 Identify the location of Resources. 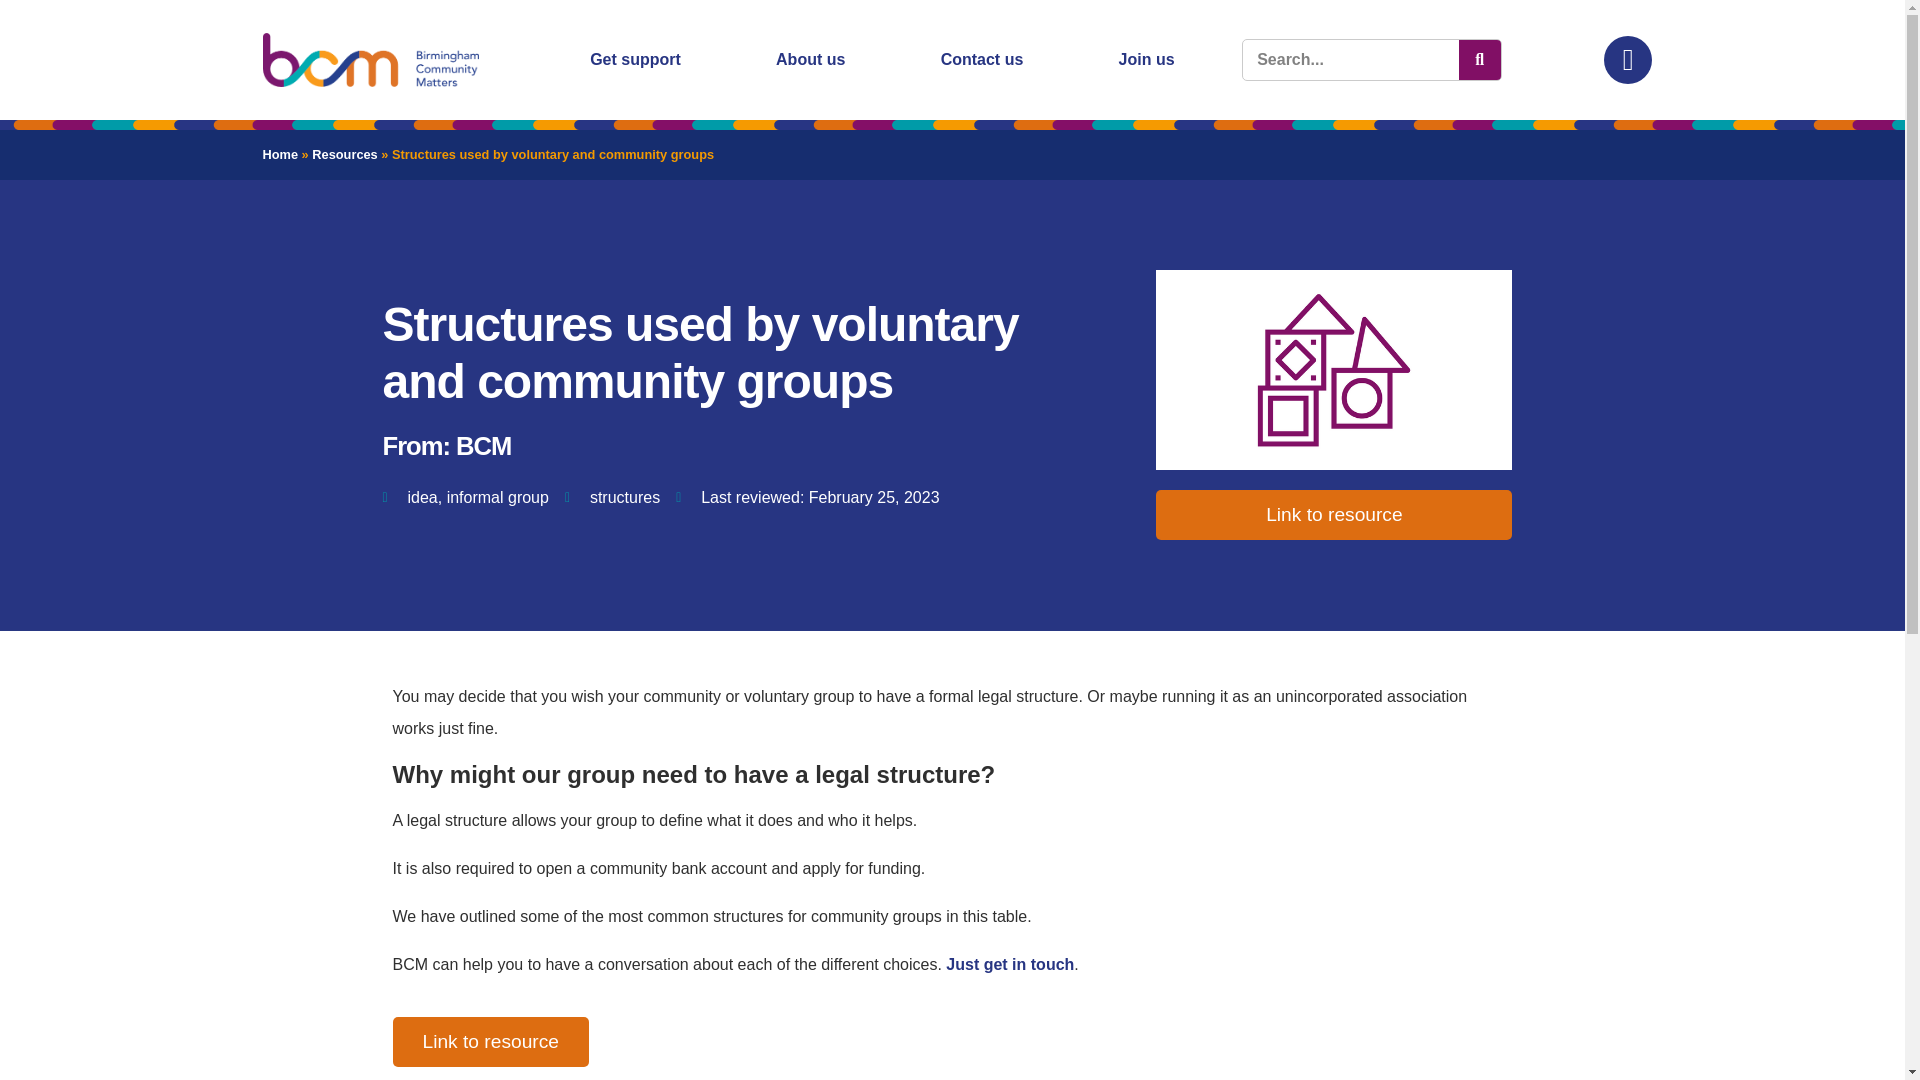
(344, 154).